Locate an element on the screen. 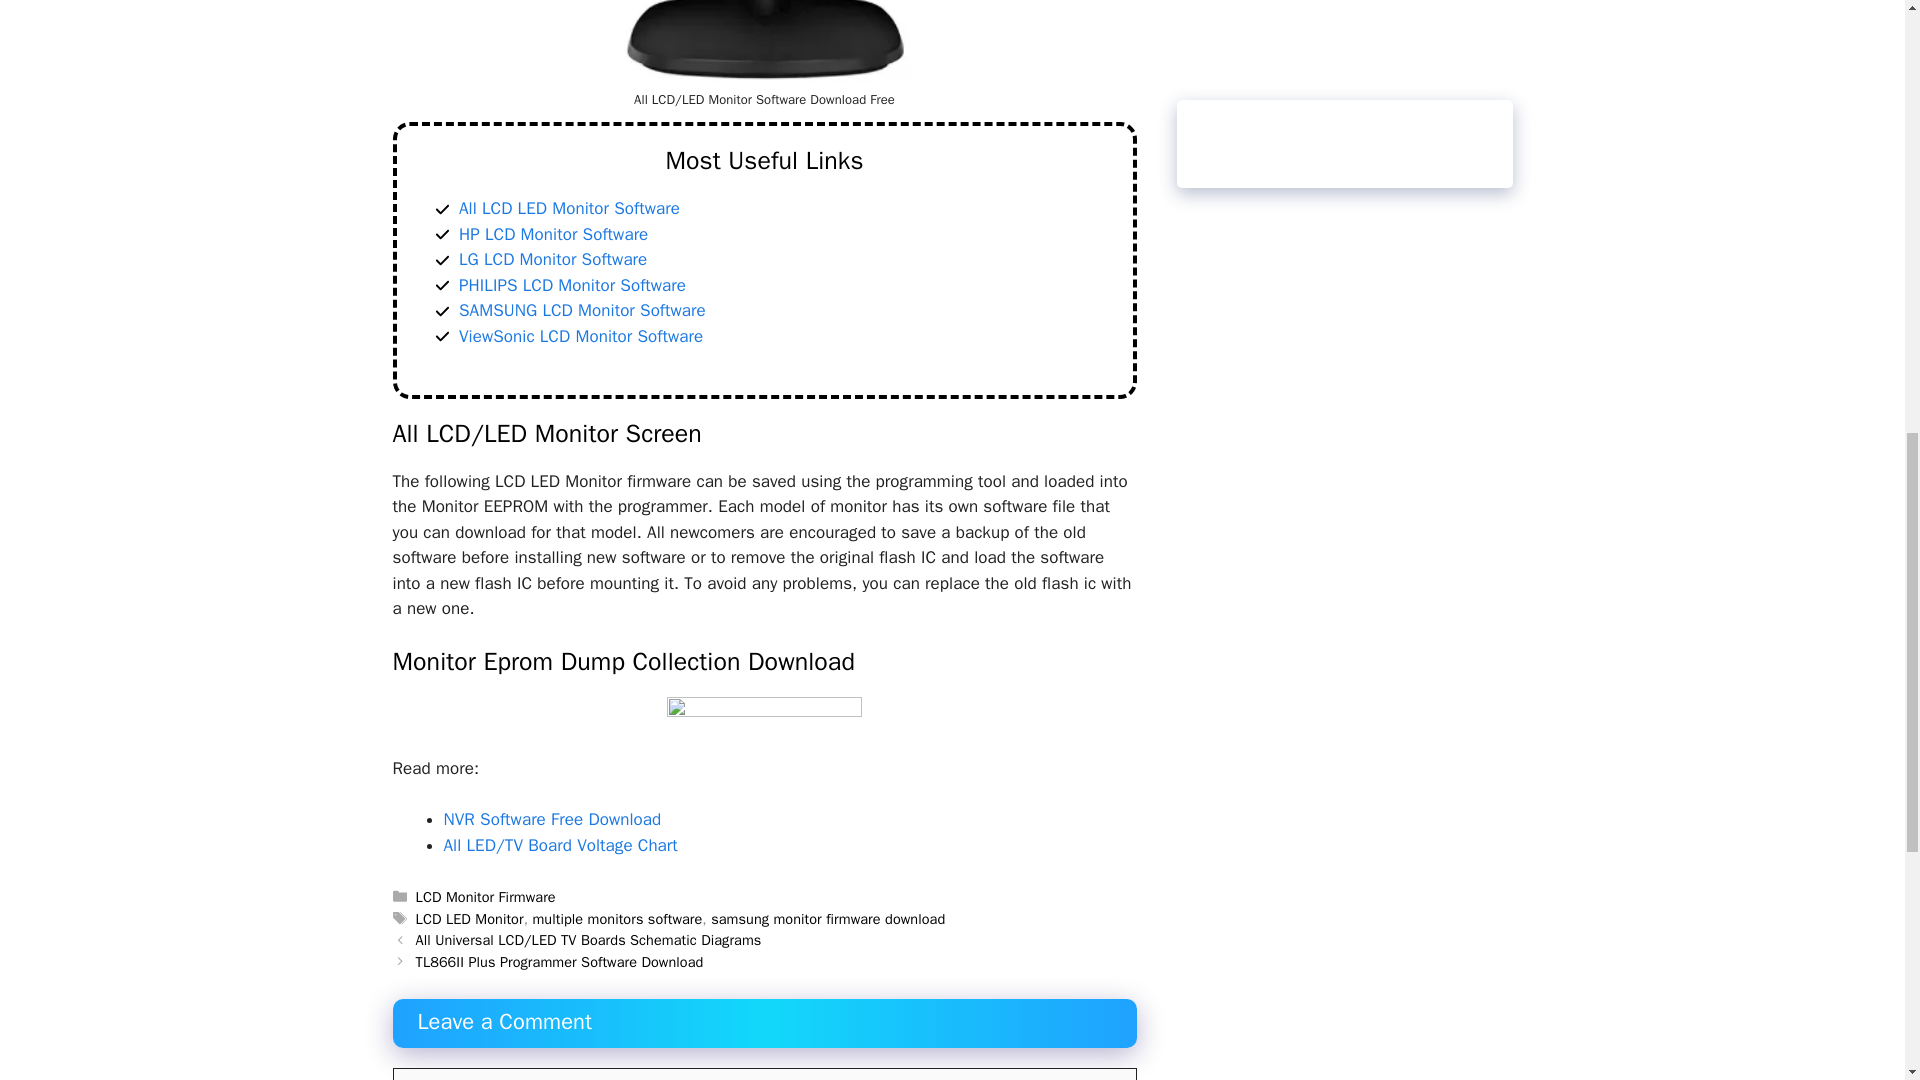 The width and height of the screenshot is (1920, 1080). LCD LED Monitor is located at coordinates (470, 918).